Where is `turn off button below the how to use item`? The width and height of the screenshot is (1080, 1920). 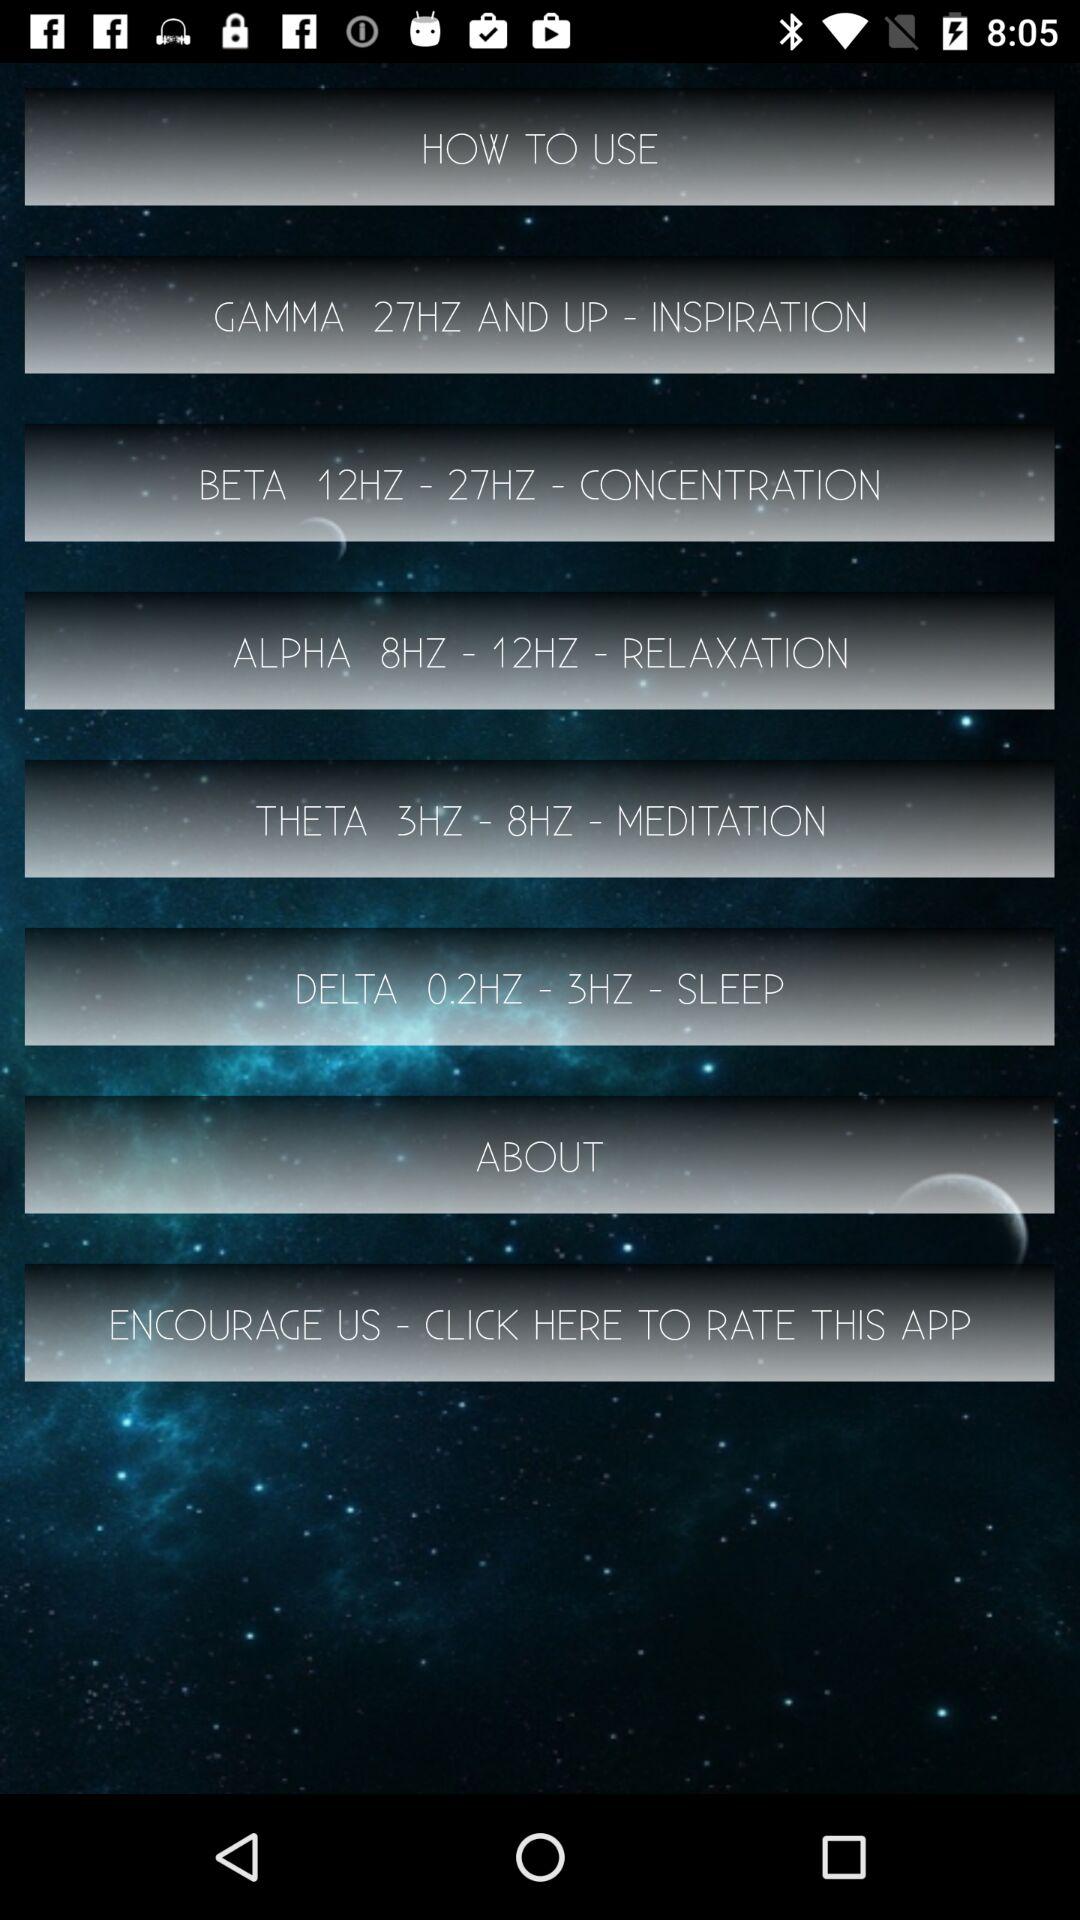 turn off button below the how to use item is located at coordinates (540, 314).